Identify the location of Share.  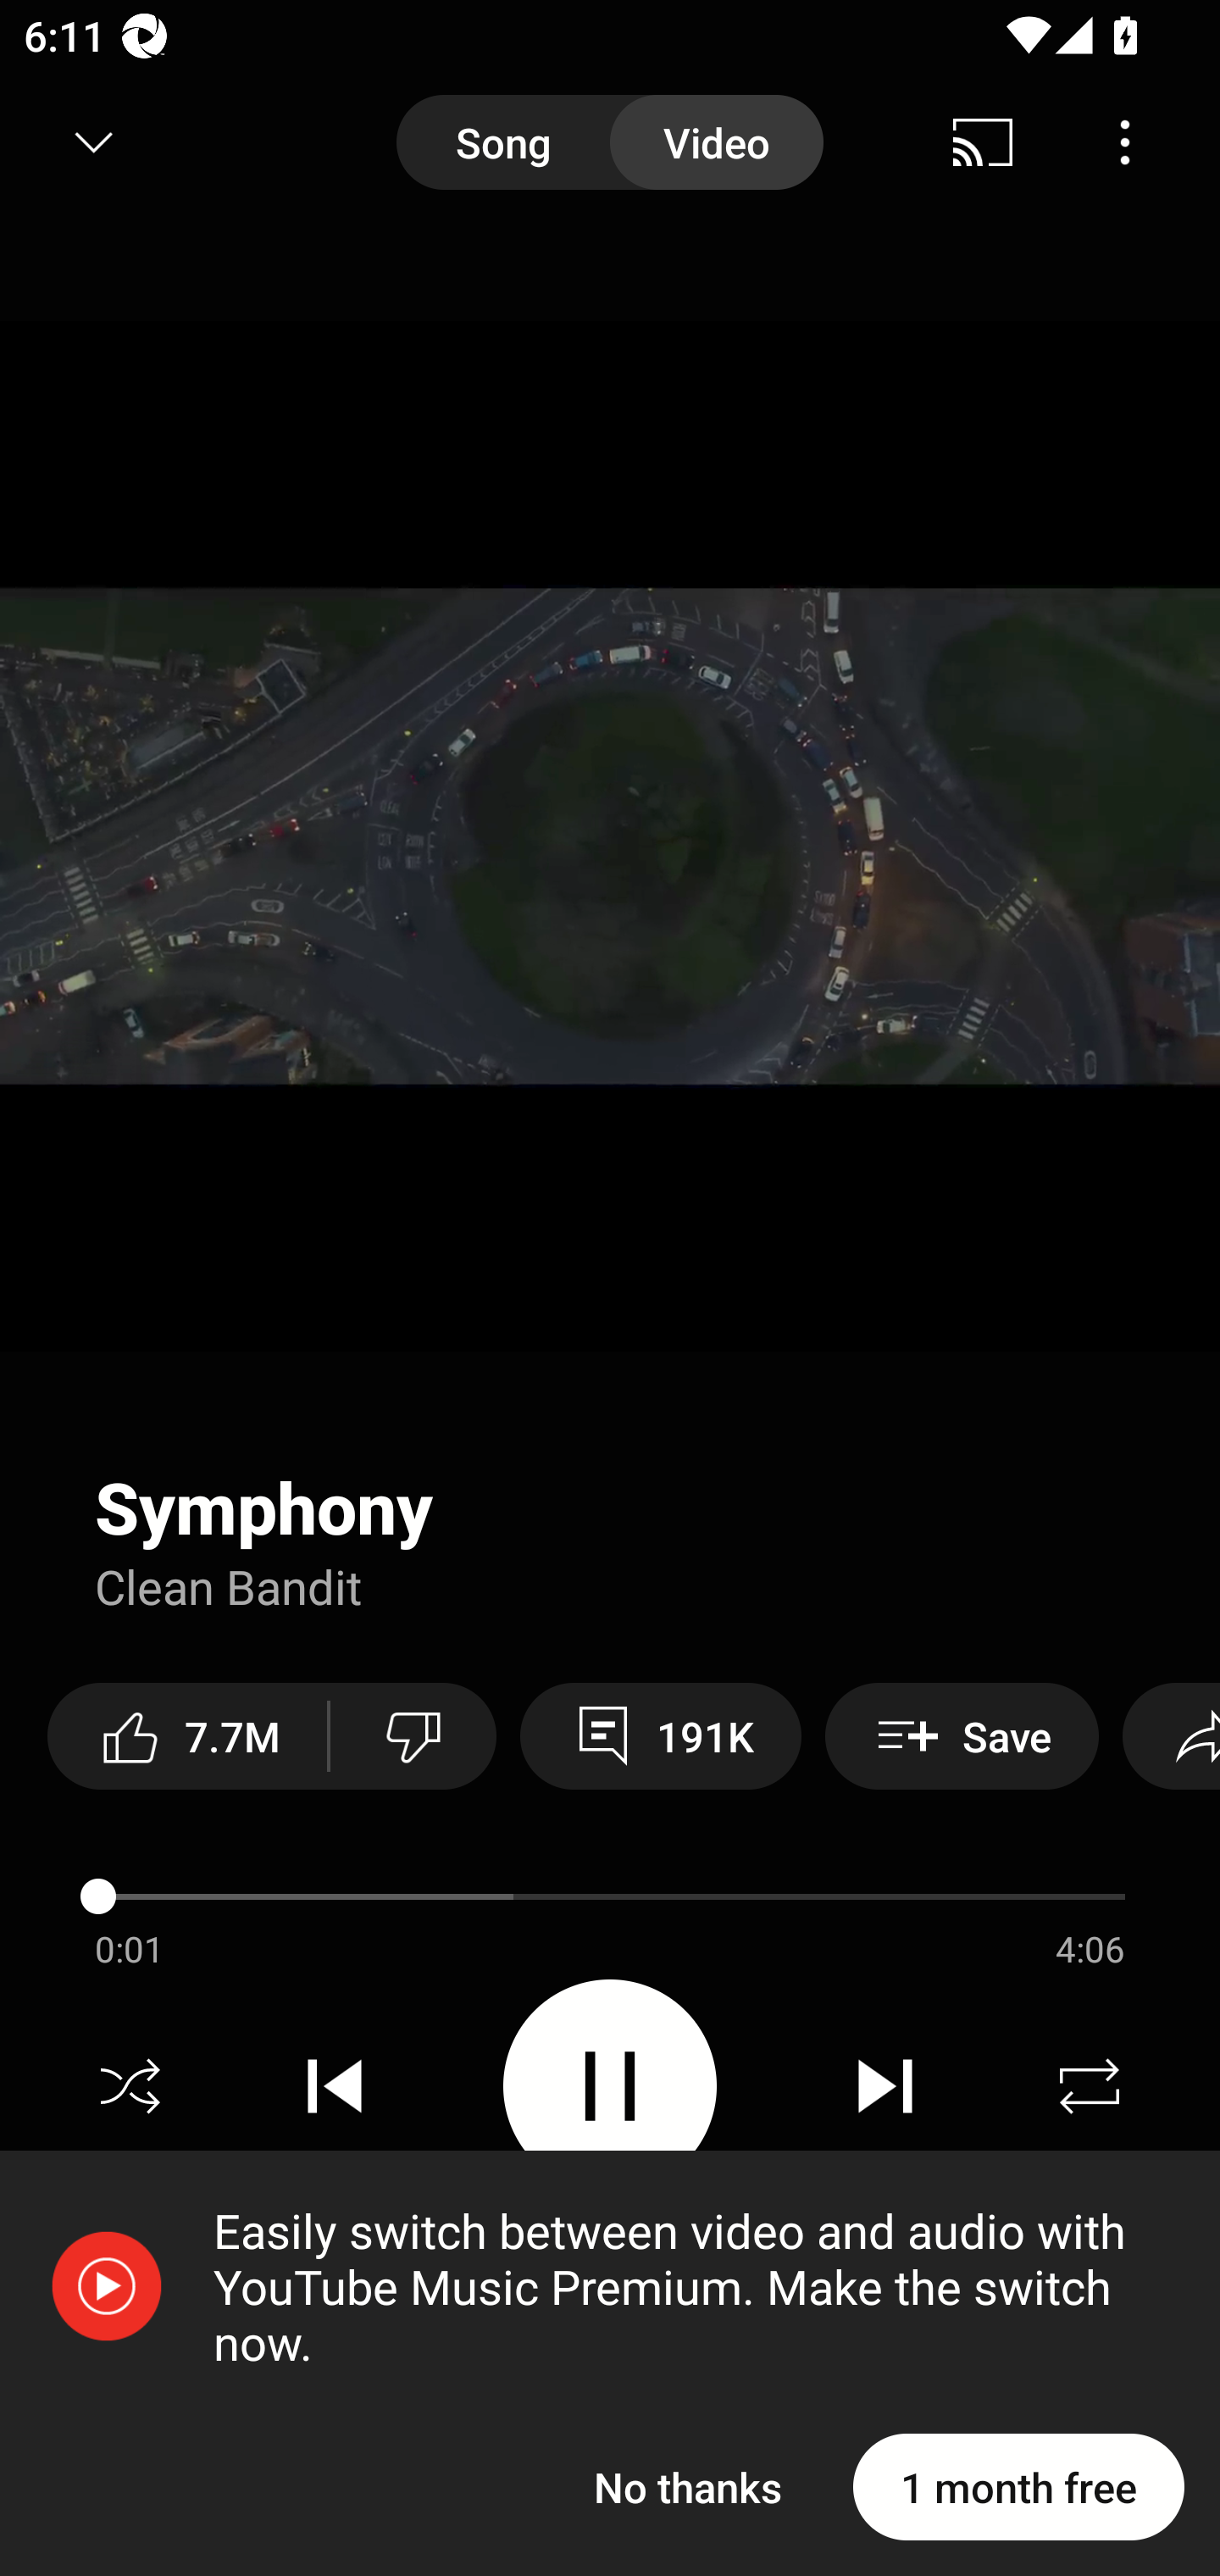
(1171, 1735).